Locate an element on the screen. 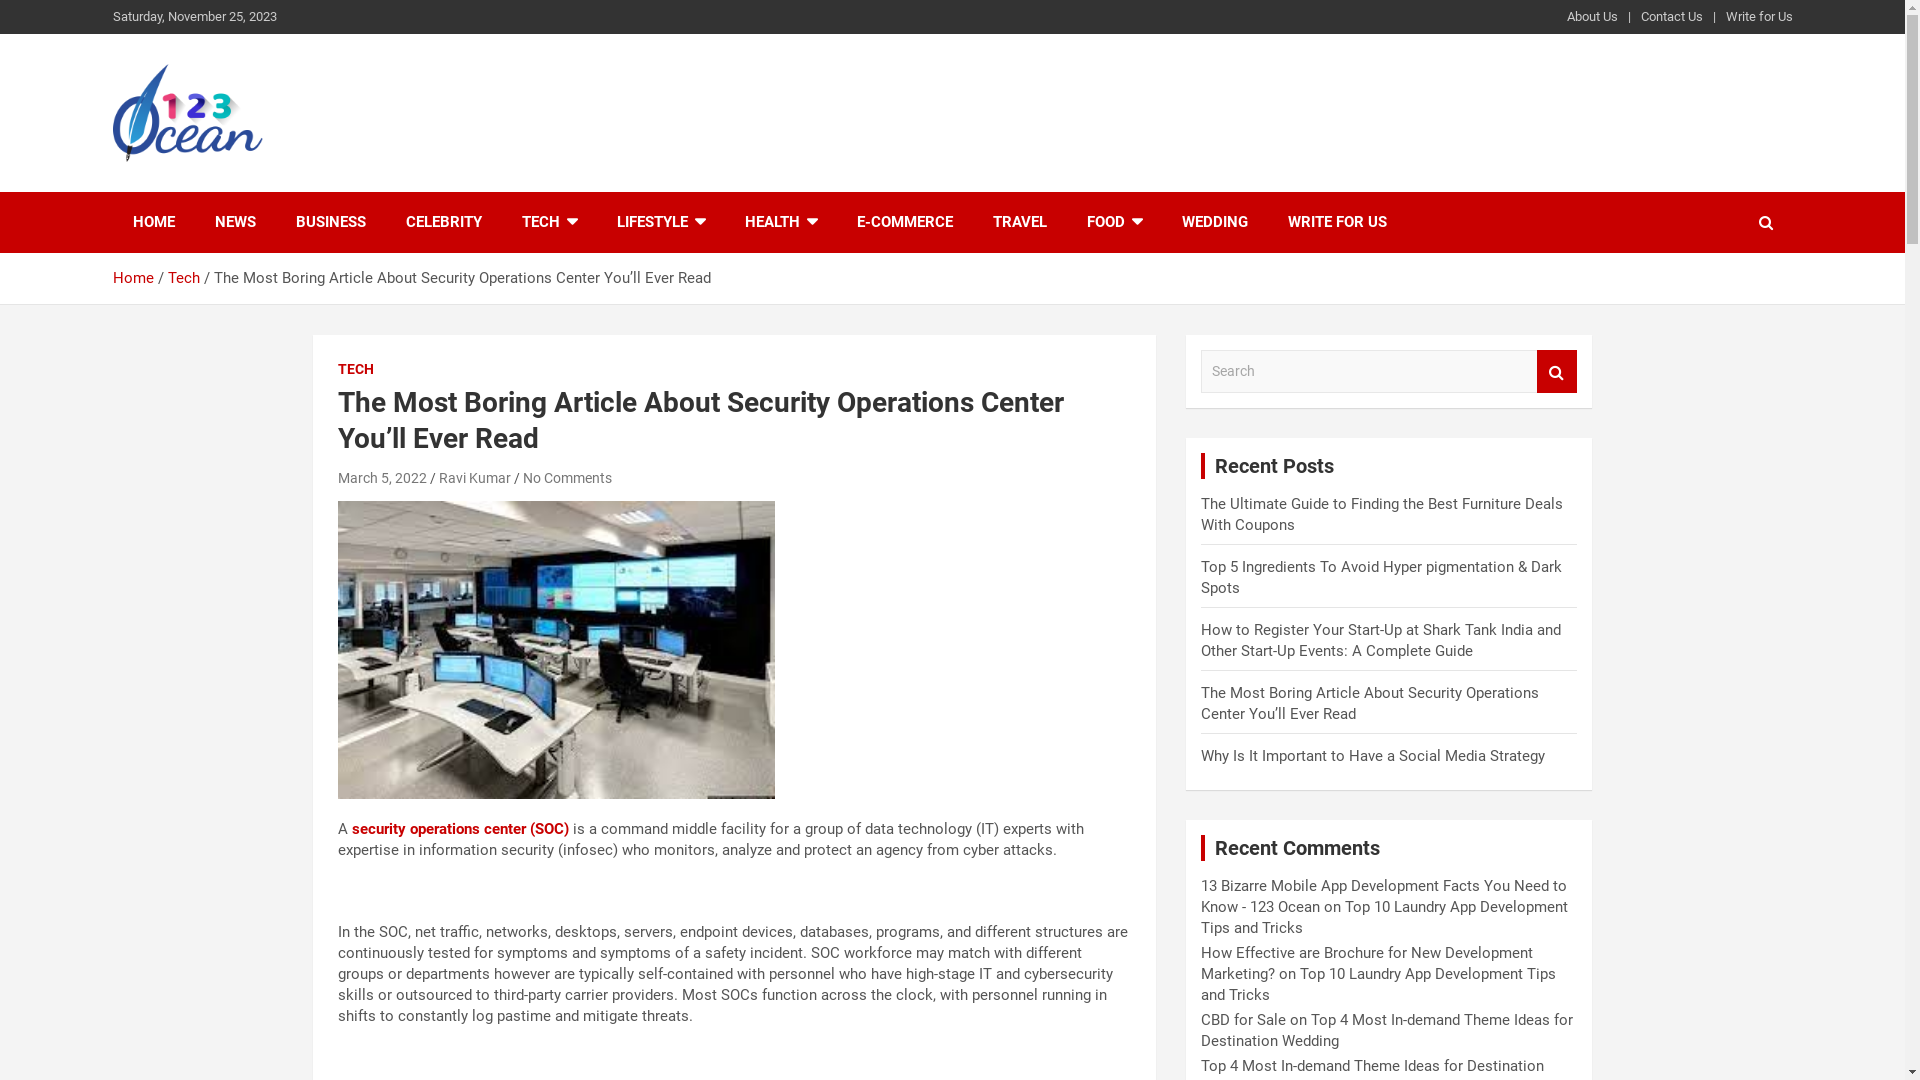  Ravi Kumar is located at coordinates (474, 478).